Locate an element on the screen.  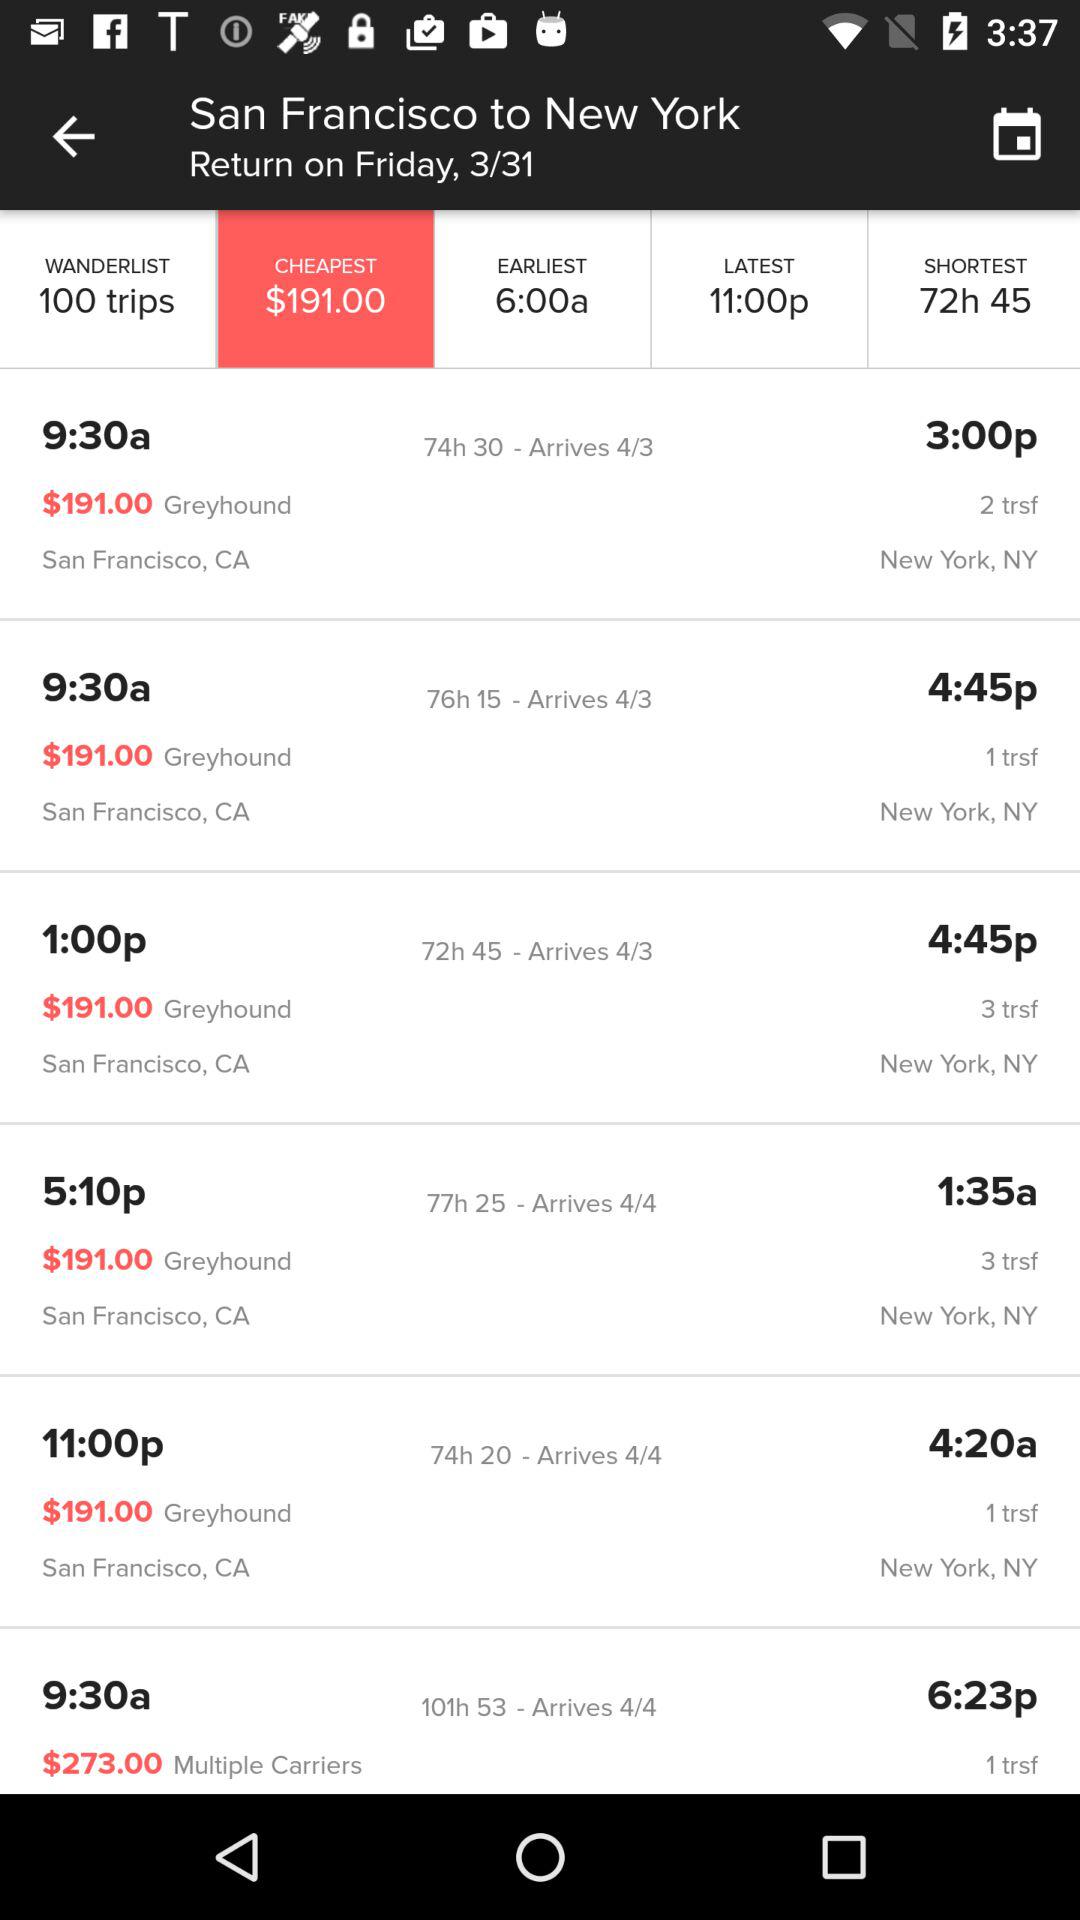
click the icon next to - arrives 4/3 is located at coordinates (463, 447).